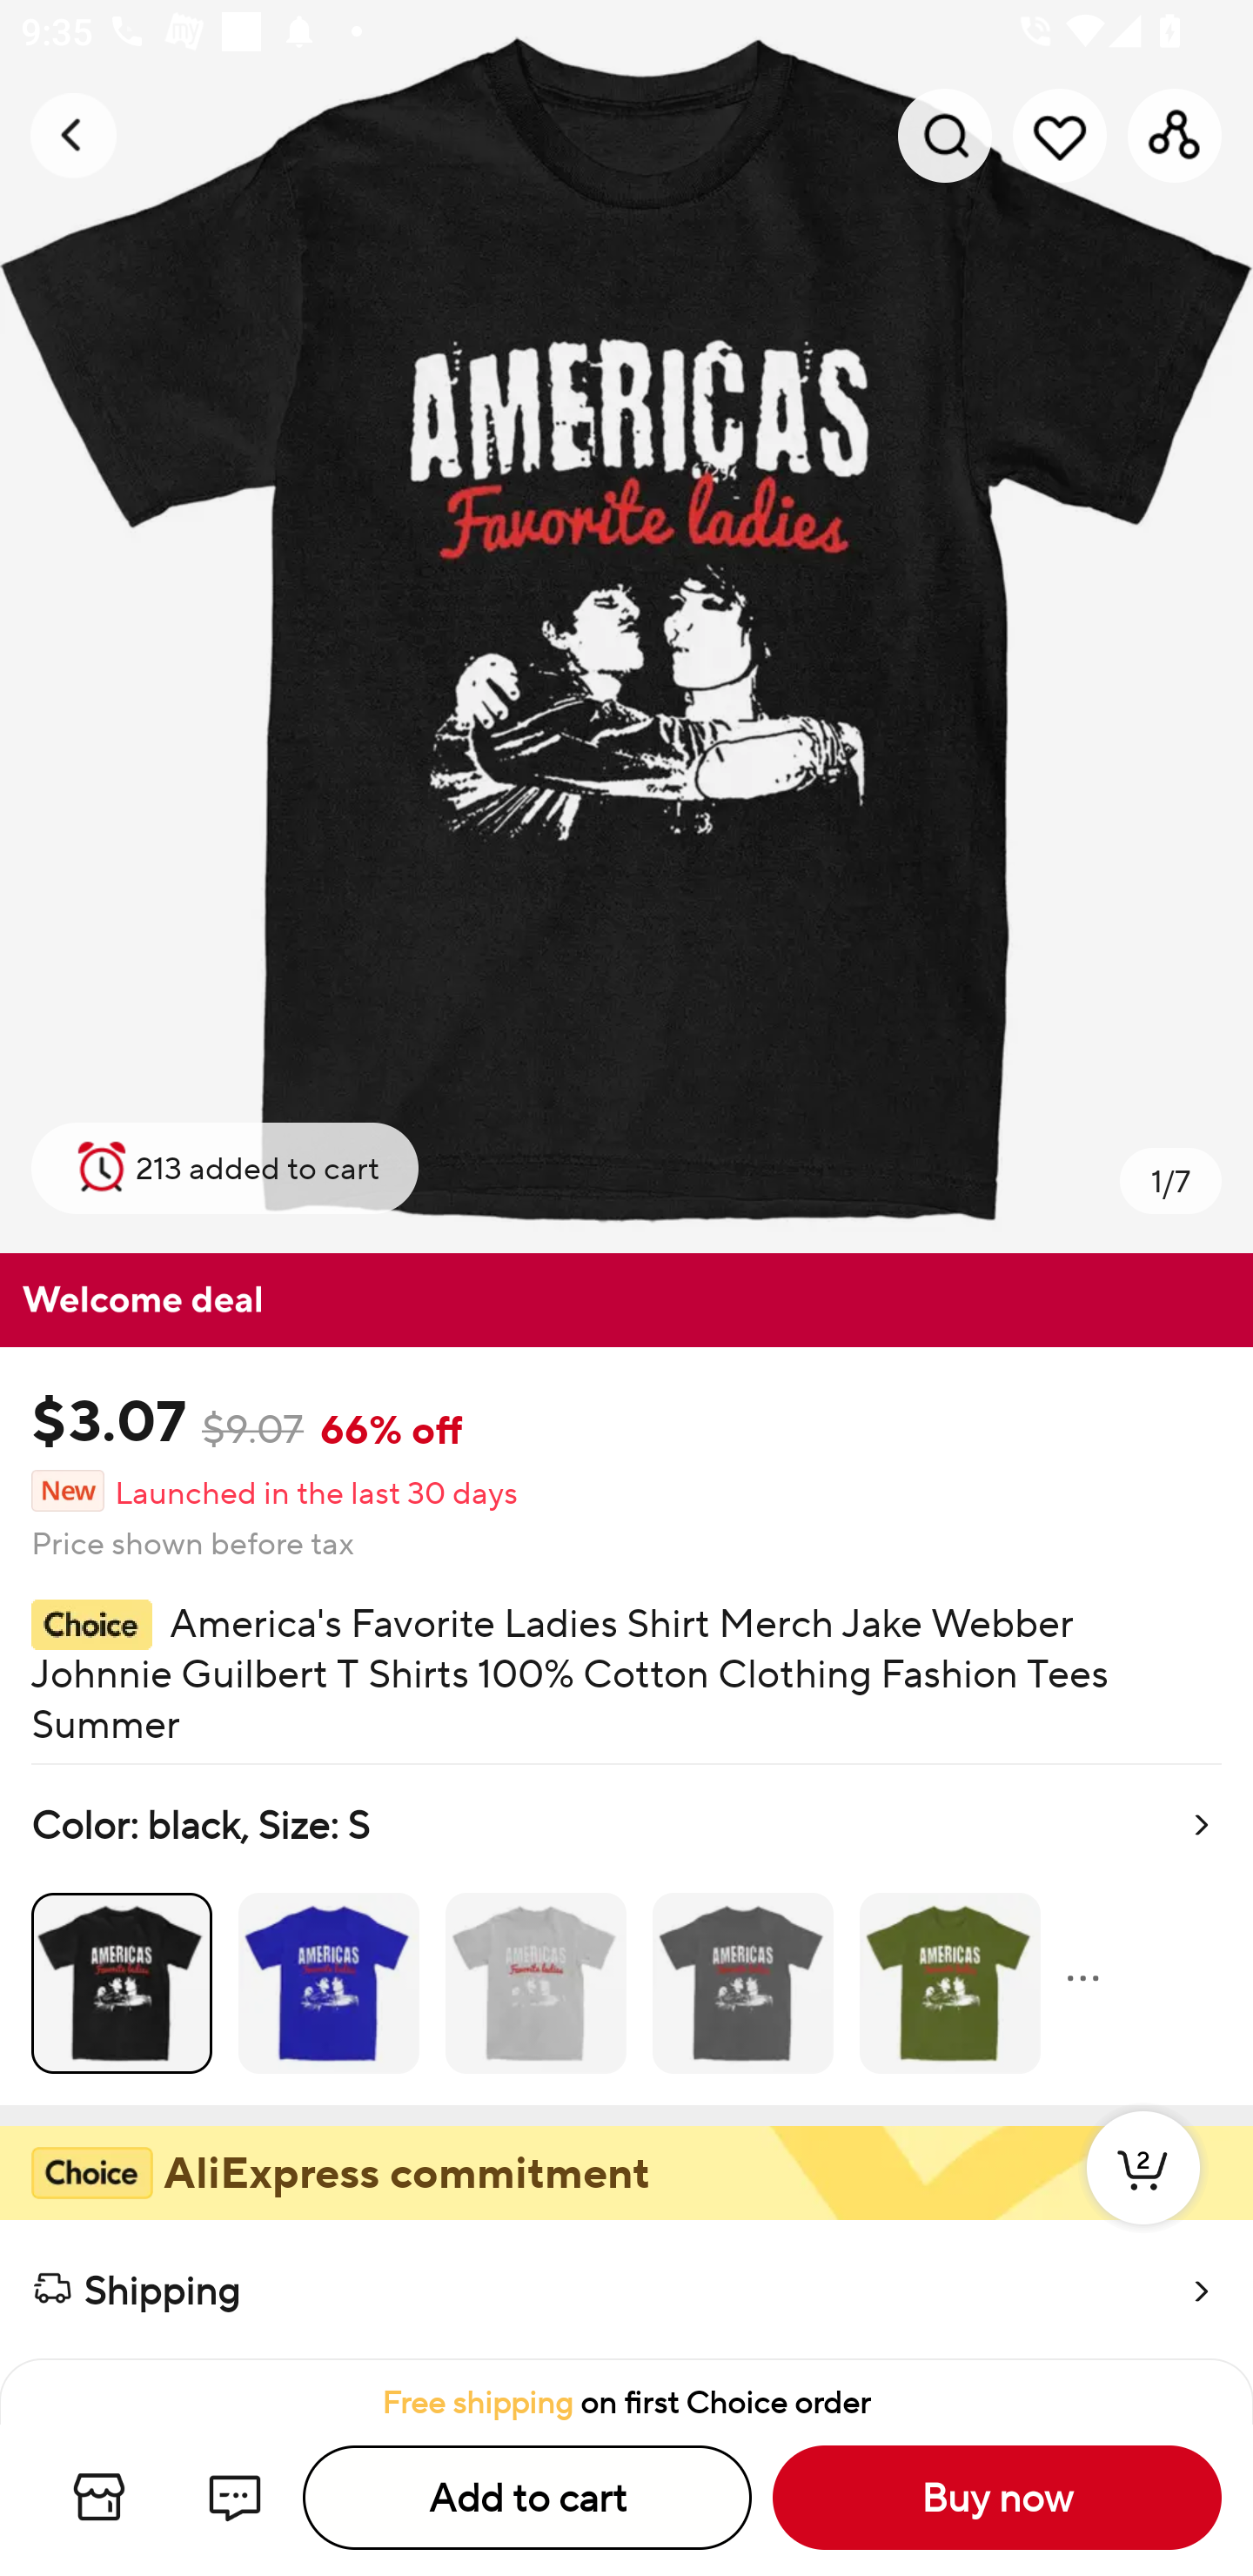 The height and width of the screenshot is (2576, 1253). Describe the element at coordinates (73, 135) in the screenshot. I see `Navigate up` at that location.